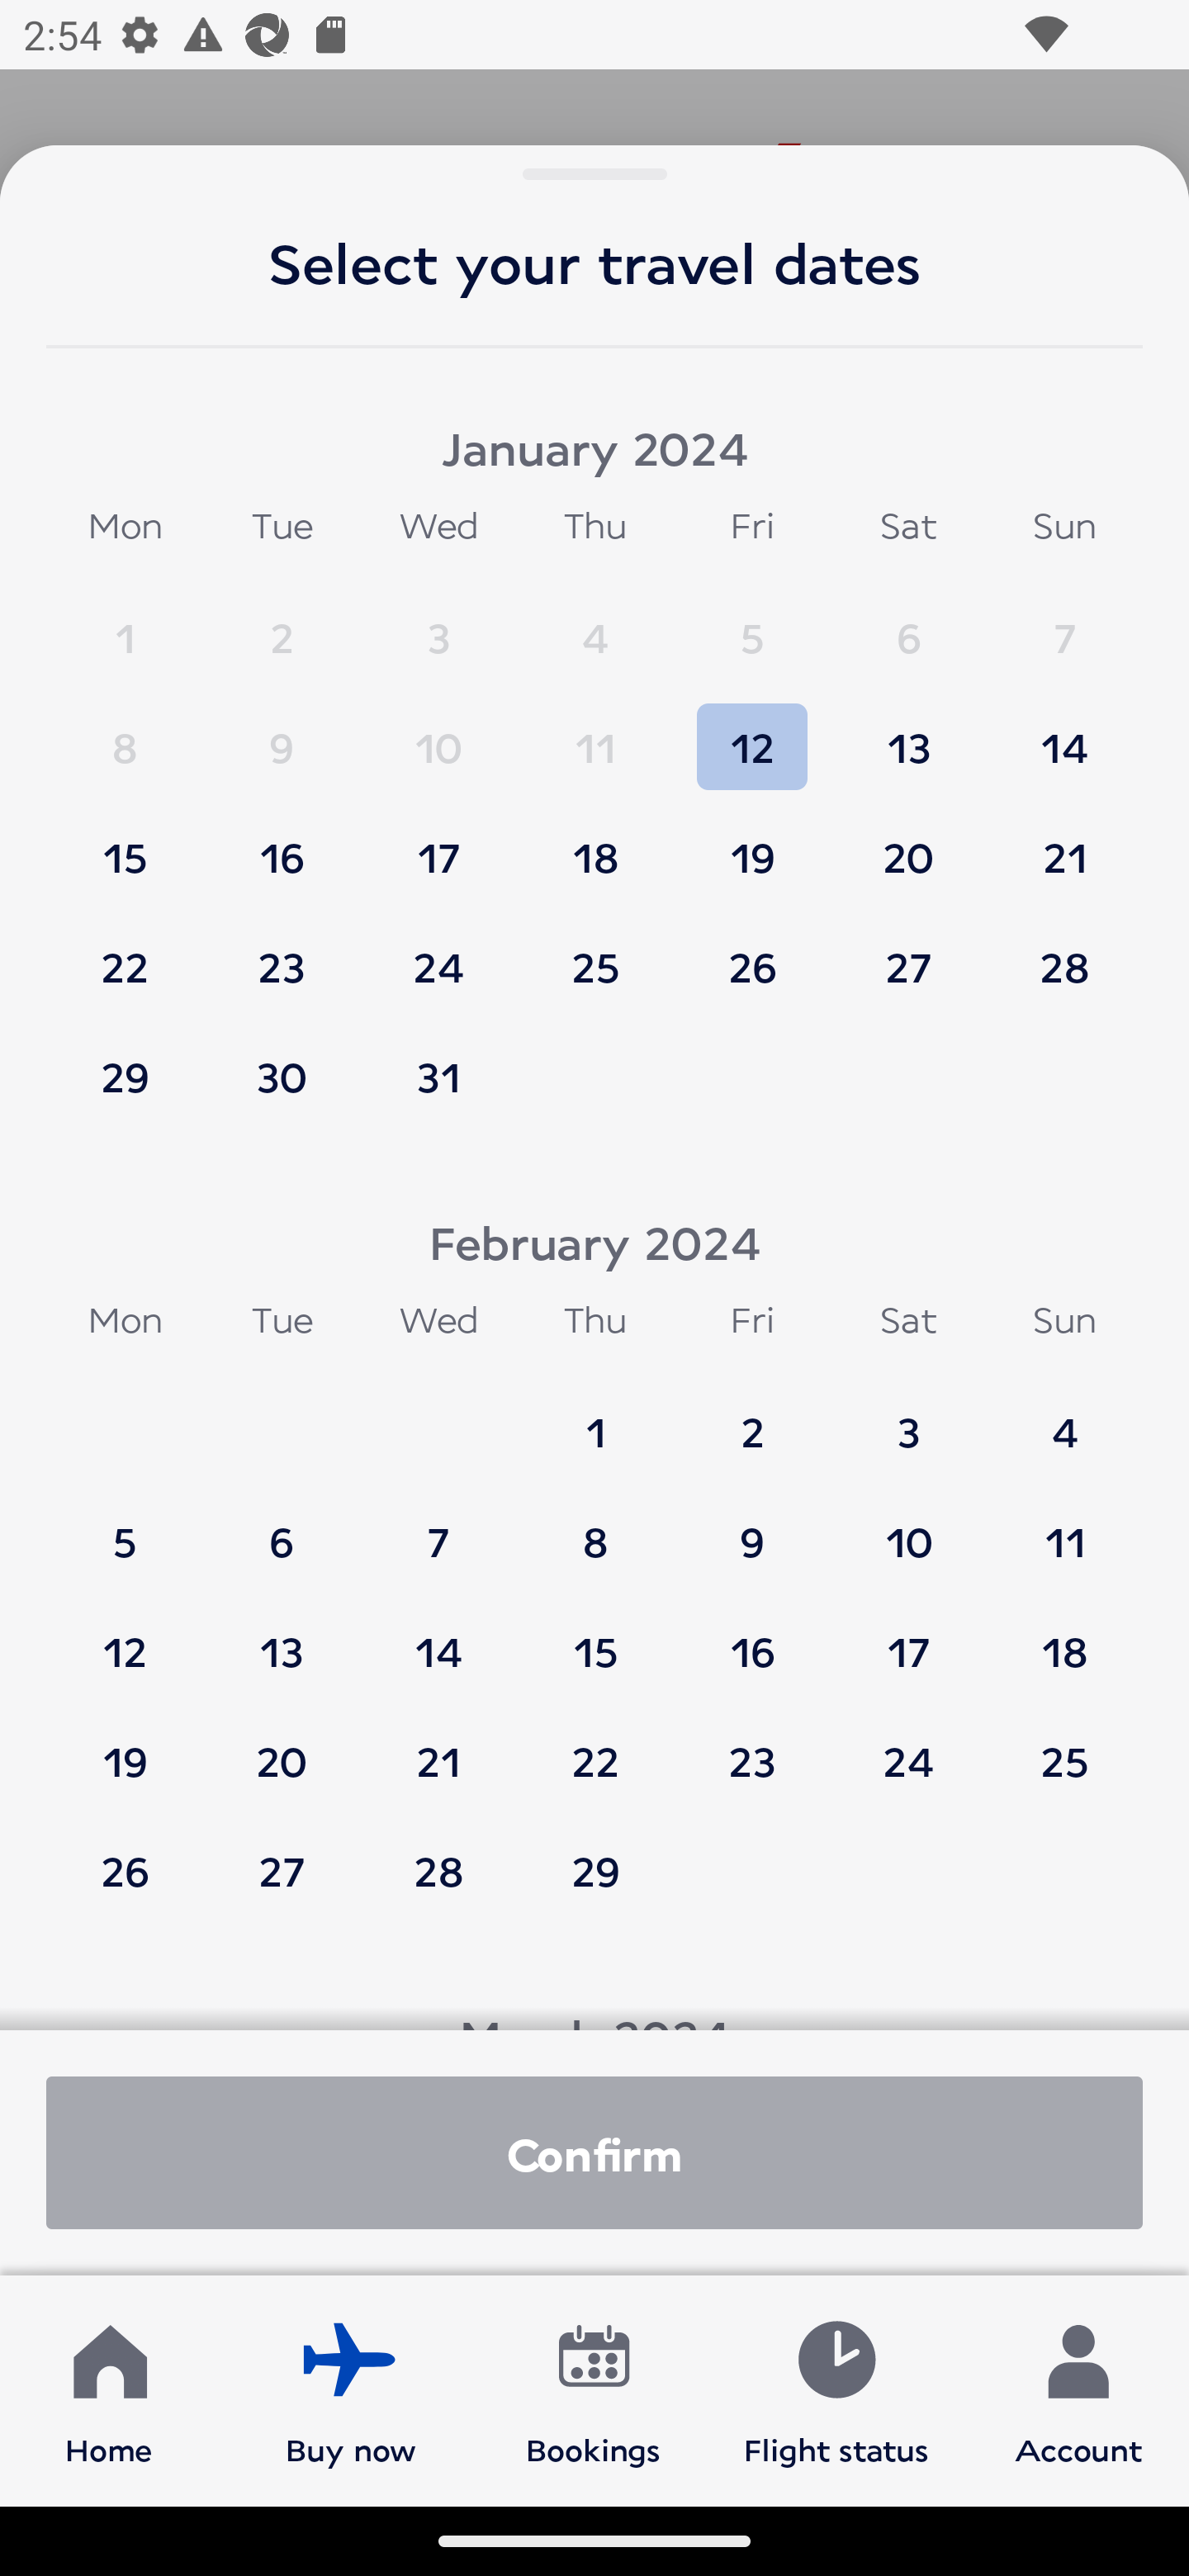 The height and width of the screenshot is (2576, 1189). Describe the element at coordinates (438, 1745) in the screenshot. I see `21` at that location.